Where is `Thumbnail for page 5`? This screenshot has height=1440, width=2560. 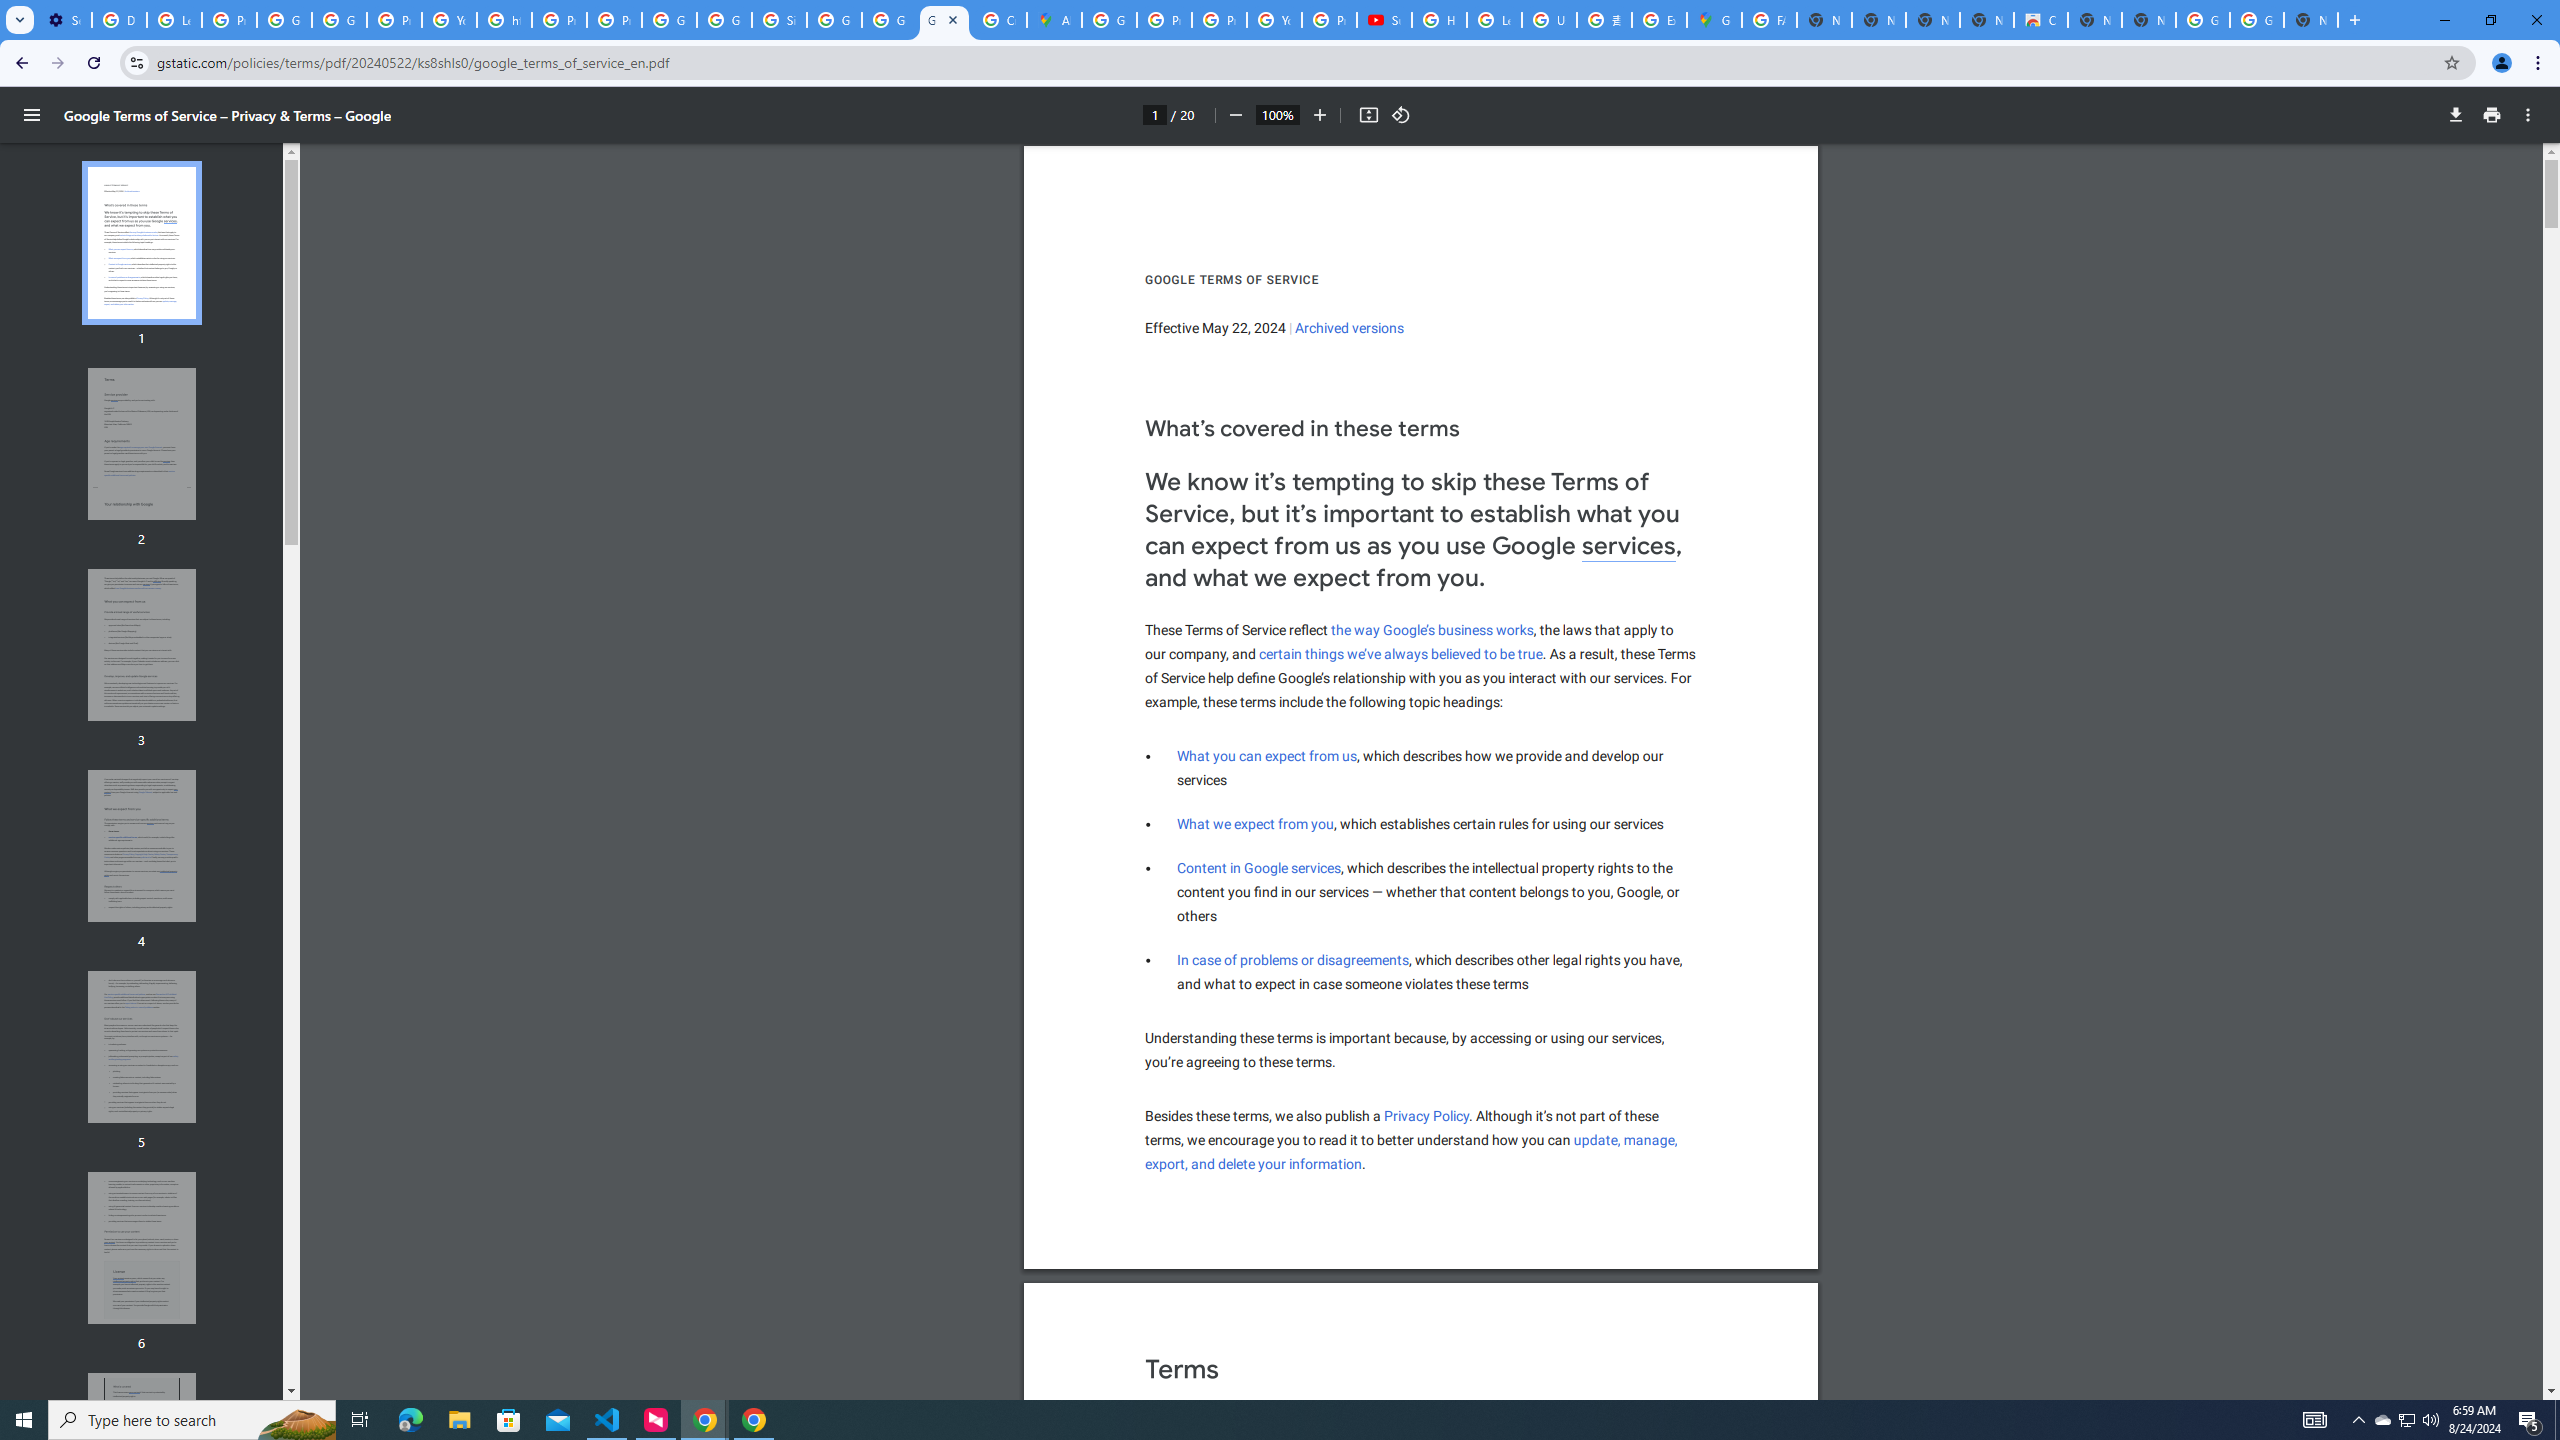
Thumbnail for page 5 is located at coordinates (142, 1047).